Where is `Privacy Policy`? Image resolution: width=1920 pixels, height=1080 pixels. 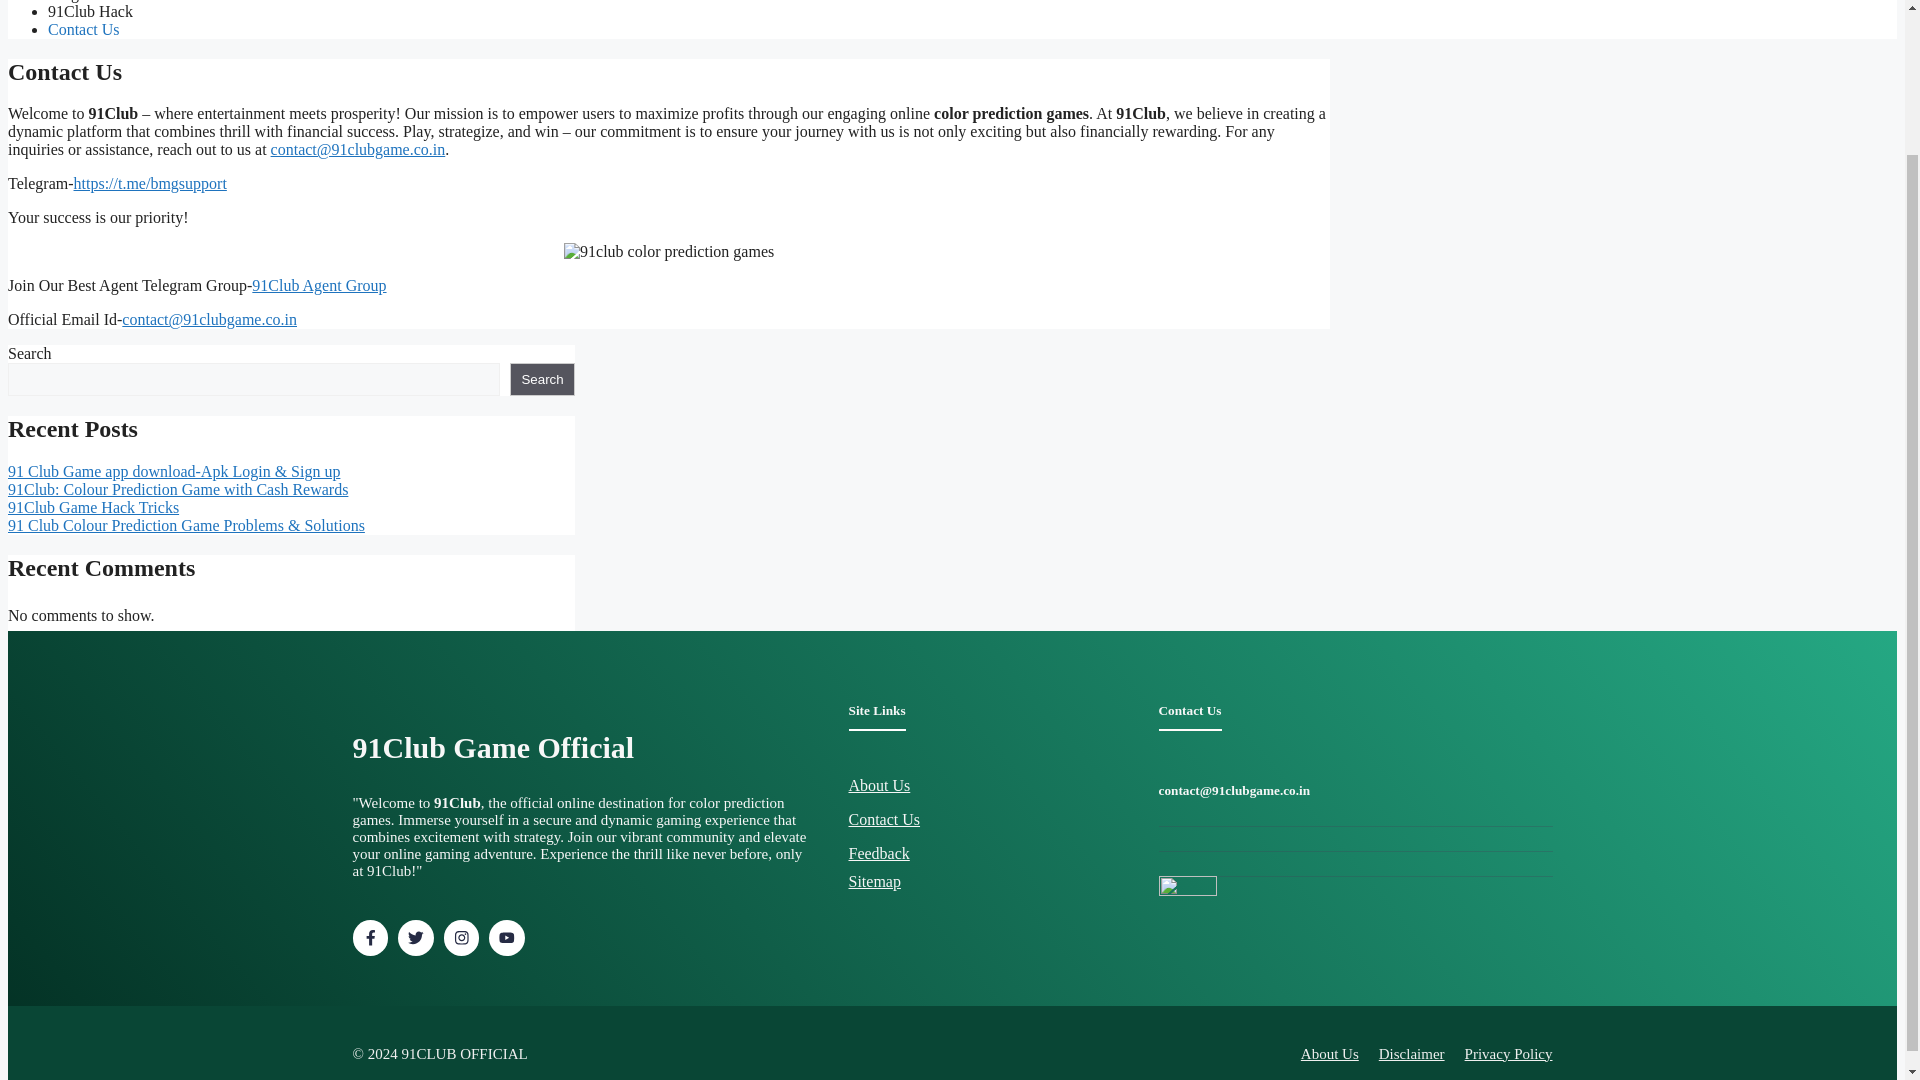
Privacy Policy is located at coordinates (1508, 1054).